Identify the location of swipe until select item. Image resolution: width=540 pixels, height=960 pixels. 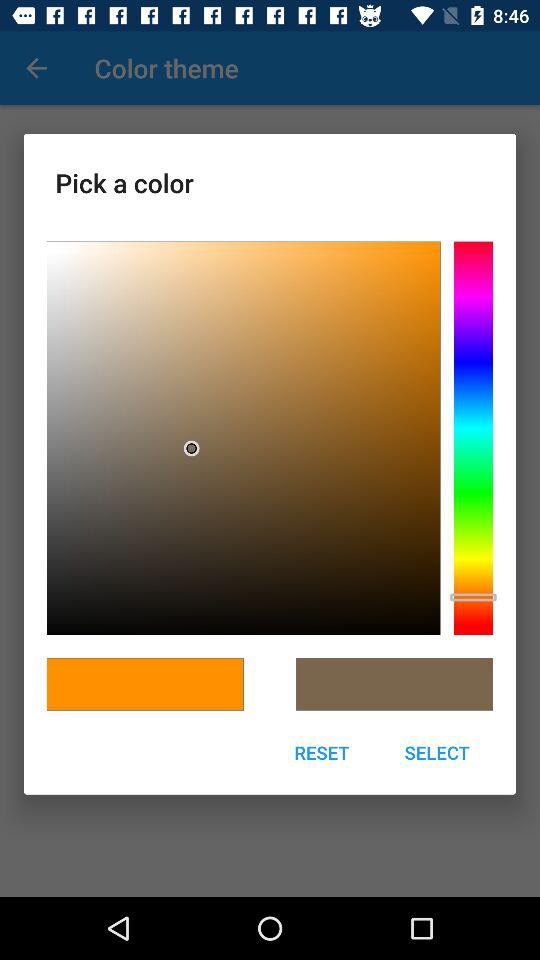
(437, 752).